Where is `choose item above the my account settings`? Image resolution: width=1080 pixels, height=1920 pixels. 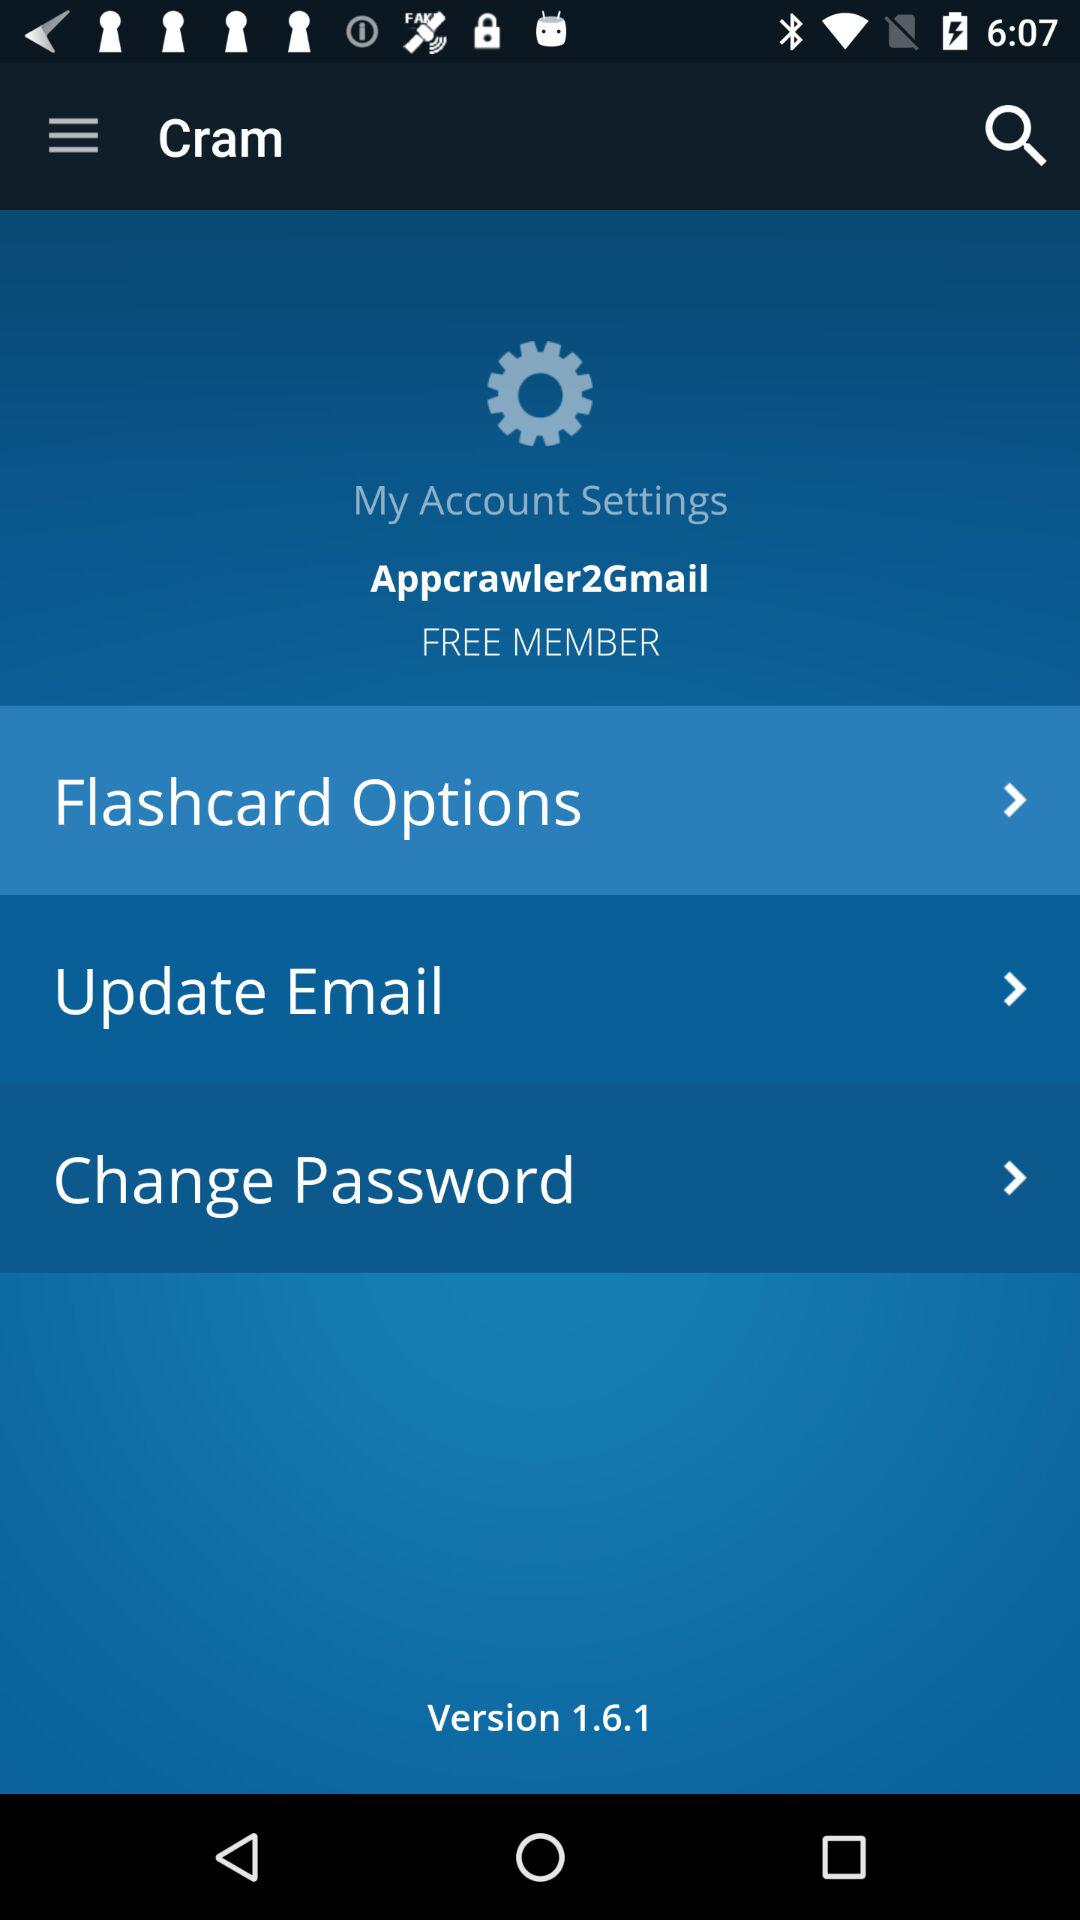 choose item above the my account settings is located at coordinates (73, 136).